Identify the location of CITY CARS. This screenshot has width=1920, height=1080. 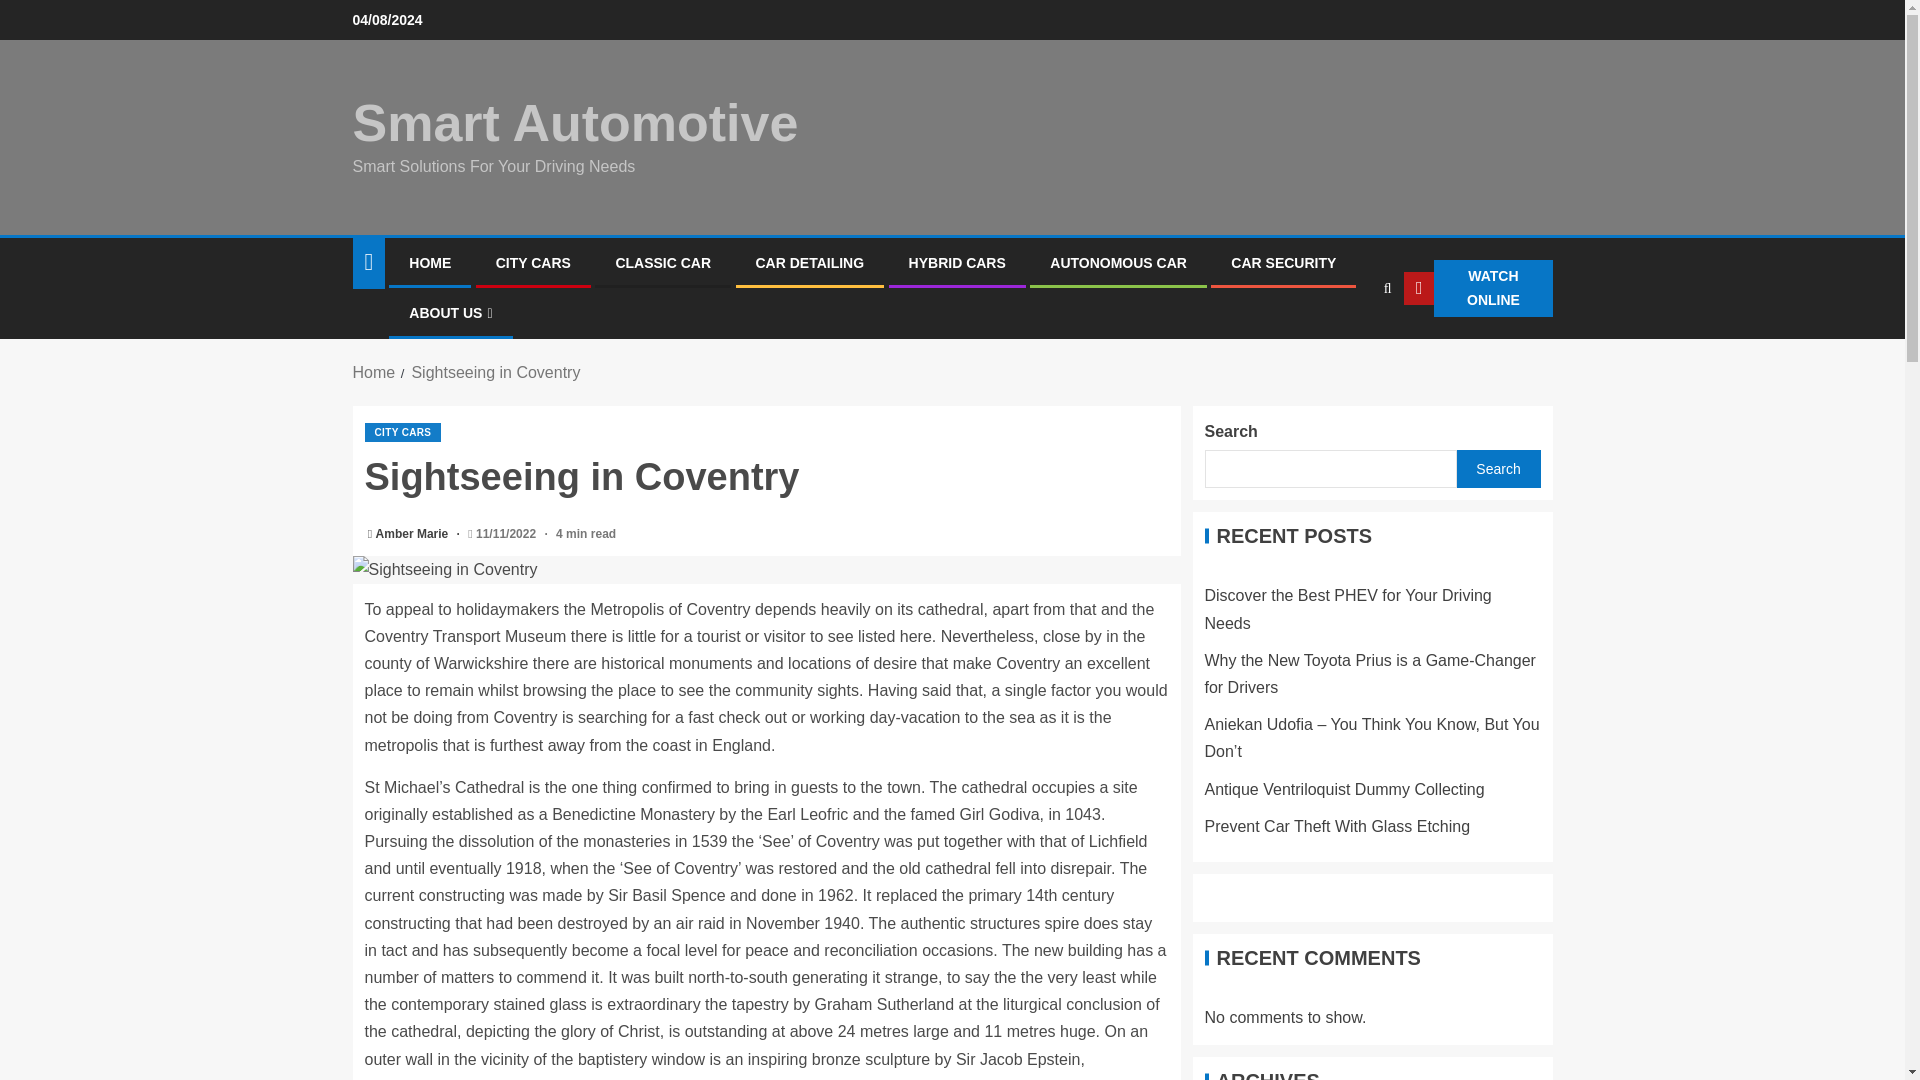
(532, 262).